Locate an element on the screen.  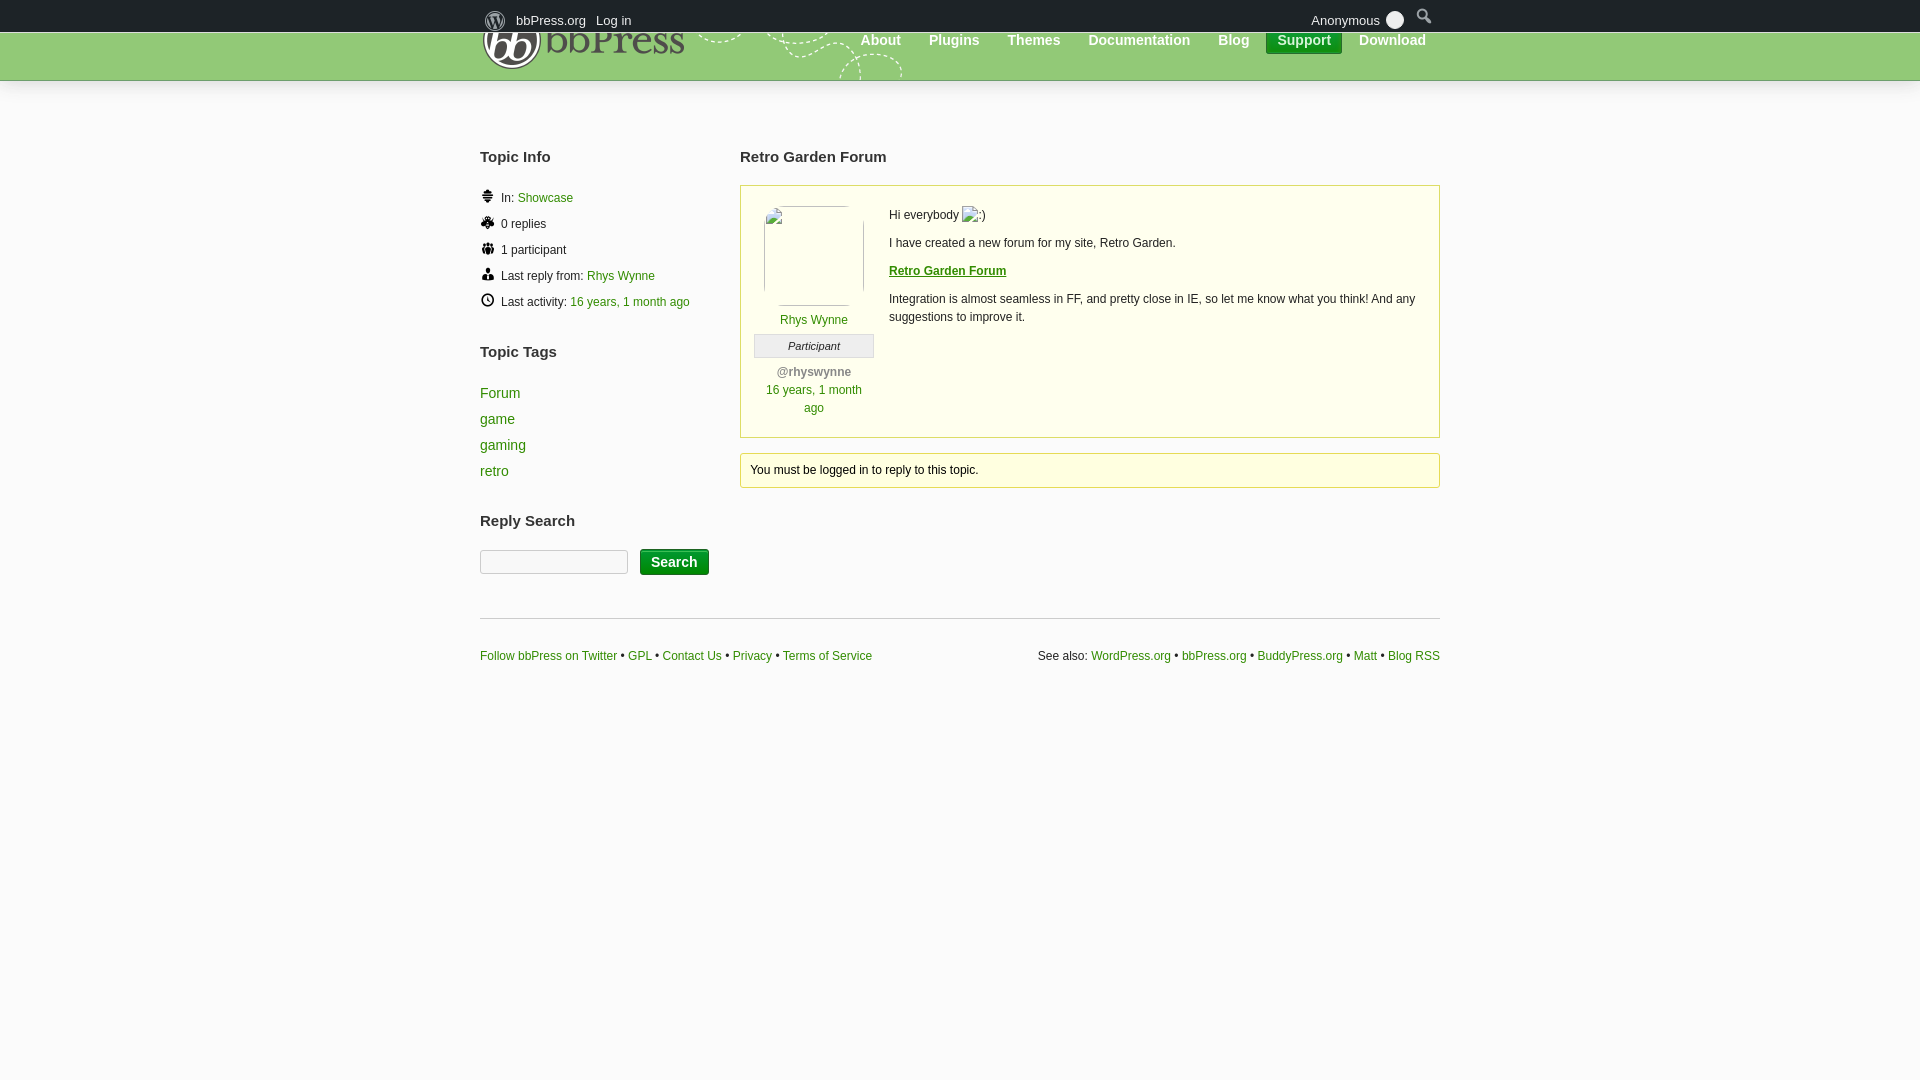
bbPress.org is located at coordinates (590, 38).